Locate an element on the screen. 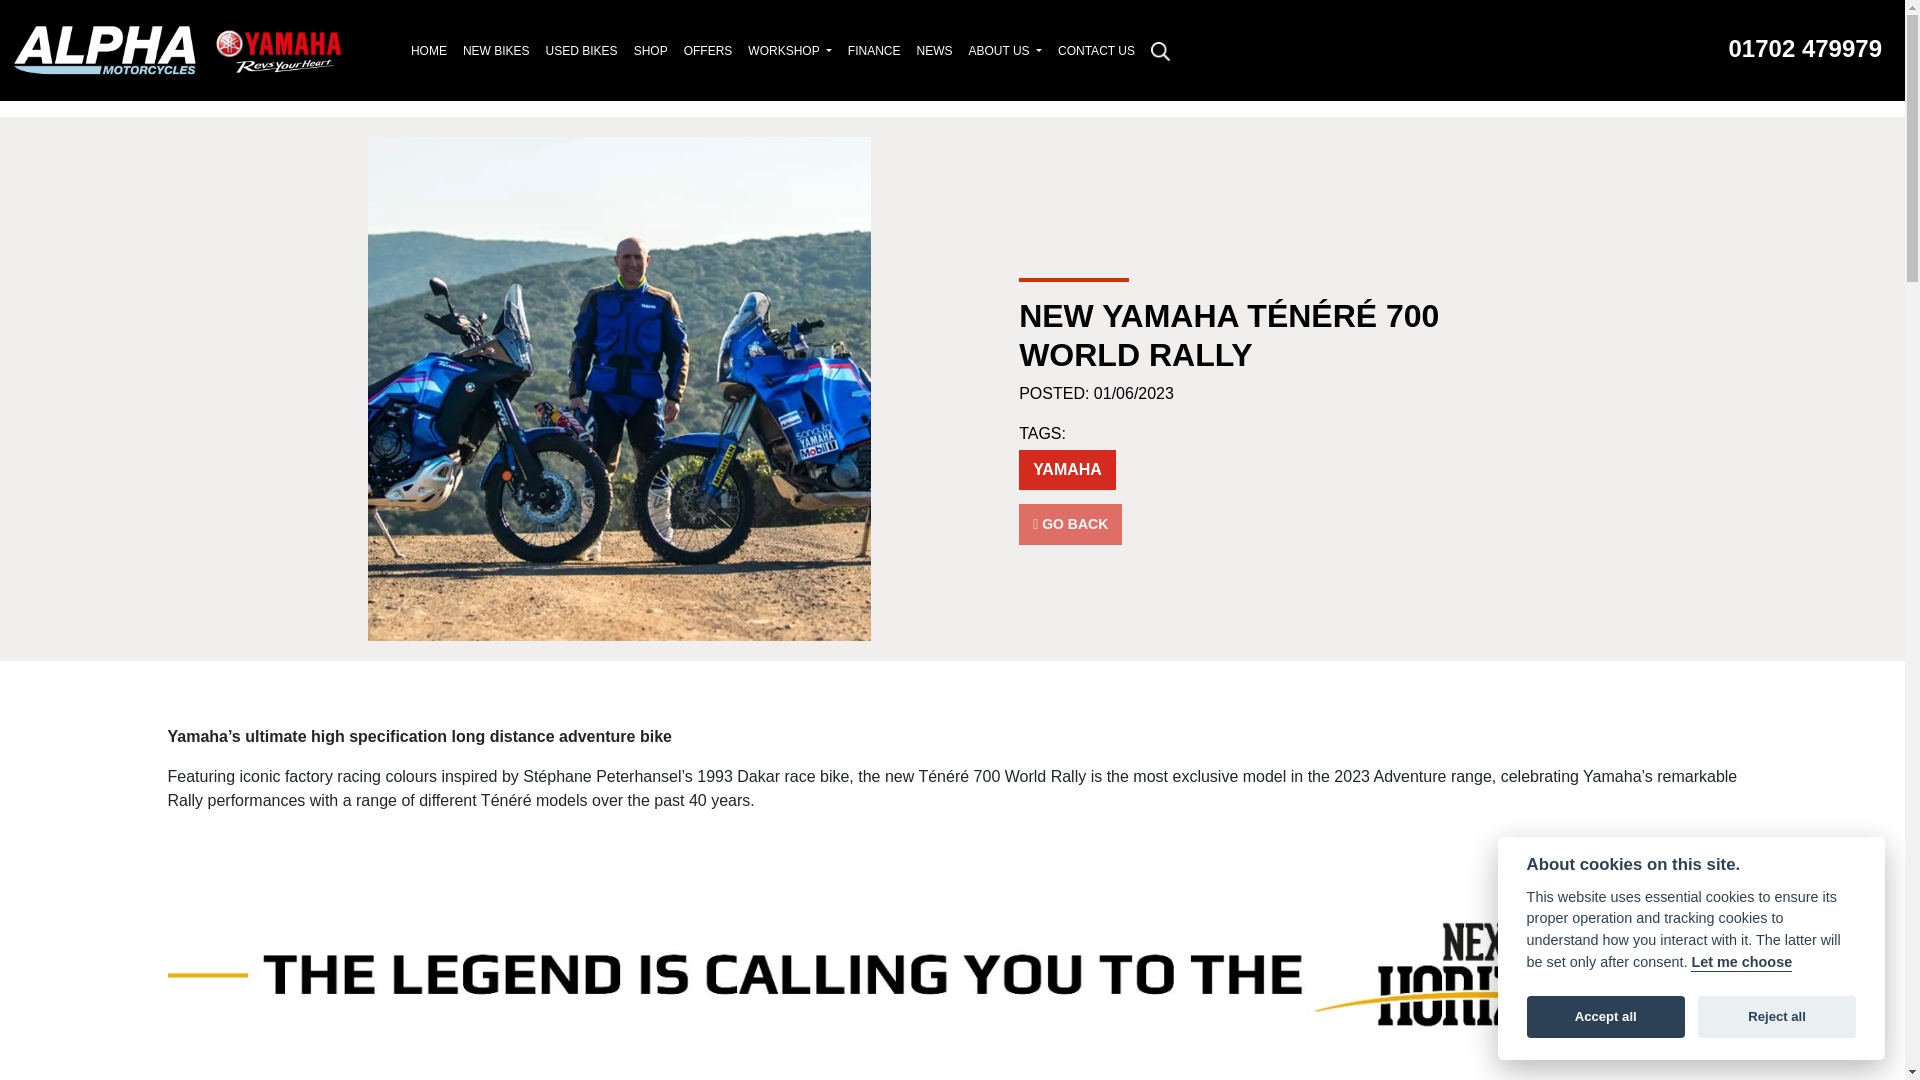 The width and height of the screenshot is (1920, 1080). Accept all is located at coordinates (1606, 1016).